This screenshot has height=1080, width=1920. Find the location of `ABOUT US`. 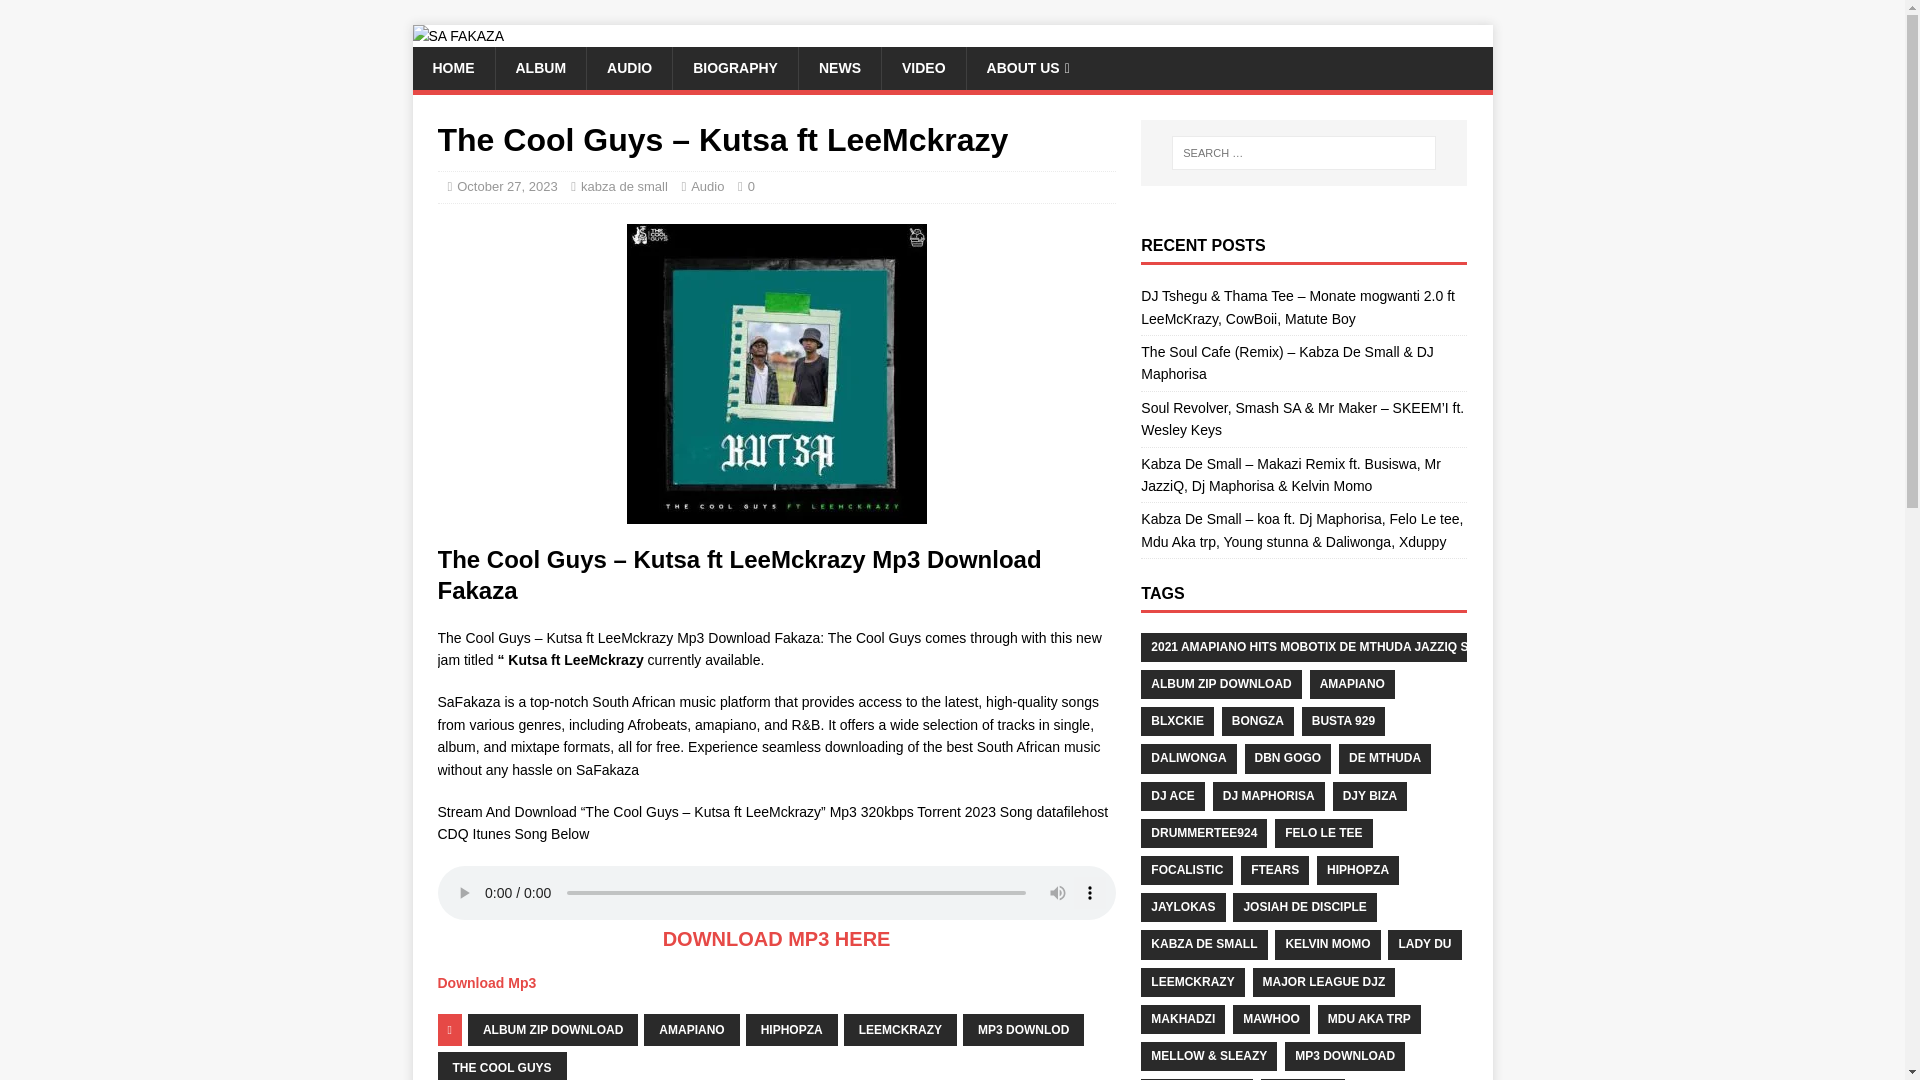

ABOUT US is located at coordinates (1028, 68).